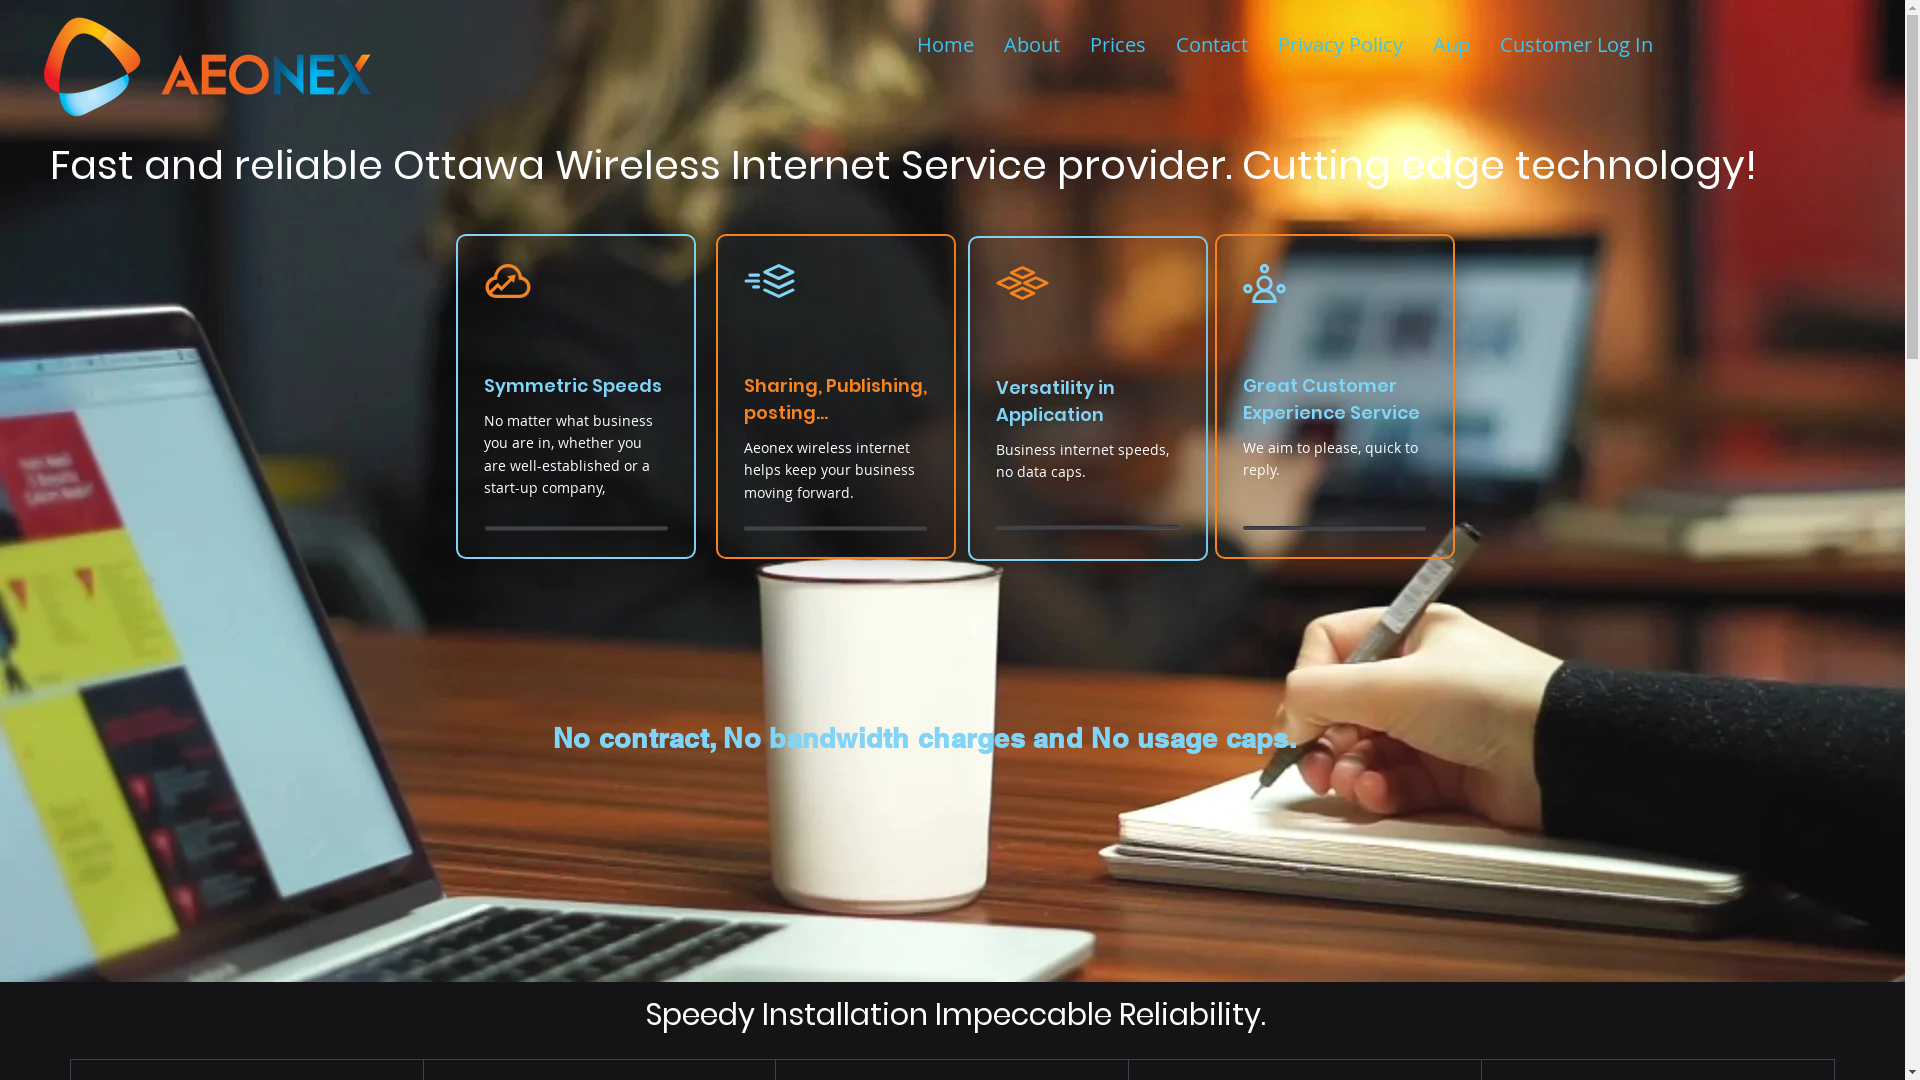  Describe the element at coordinates (1212, 45) in the screenshot. I see `Contact` at that location.